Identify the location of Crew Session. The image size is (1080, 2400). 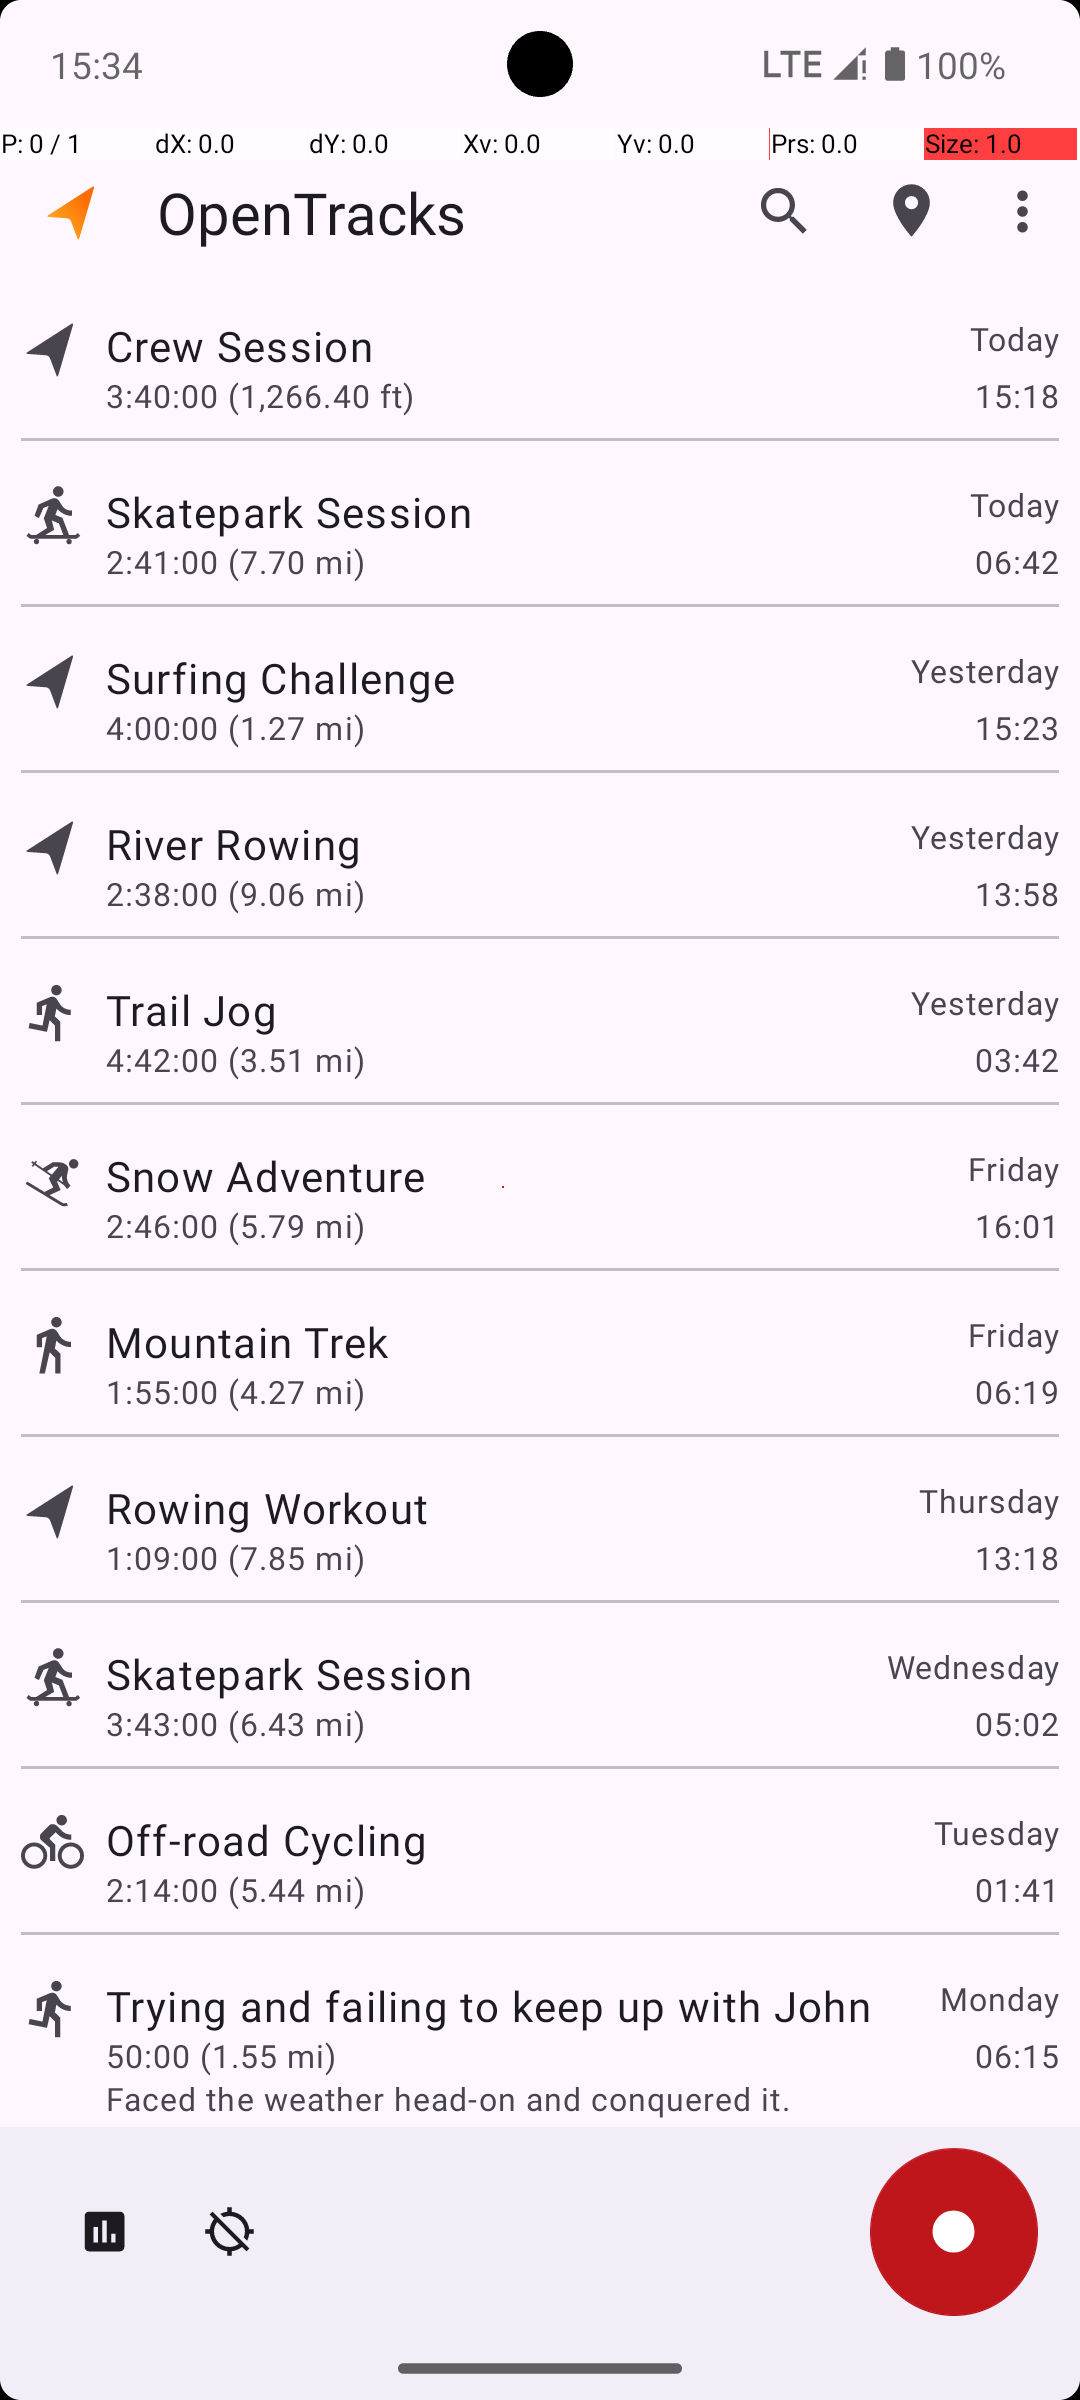
(239, 346).